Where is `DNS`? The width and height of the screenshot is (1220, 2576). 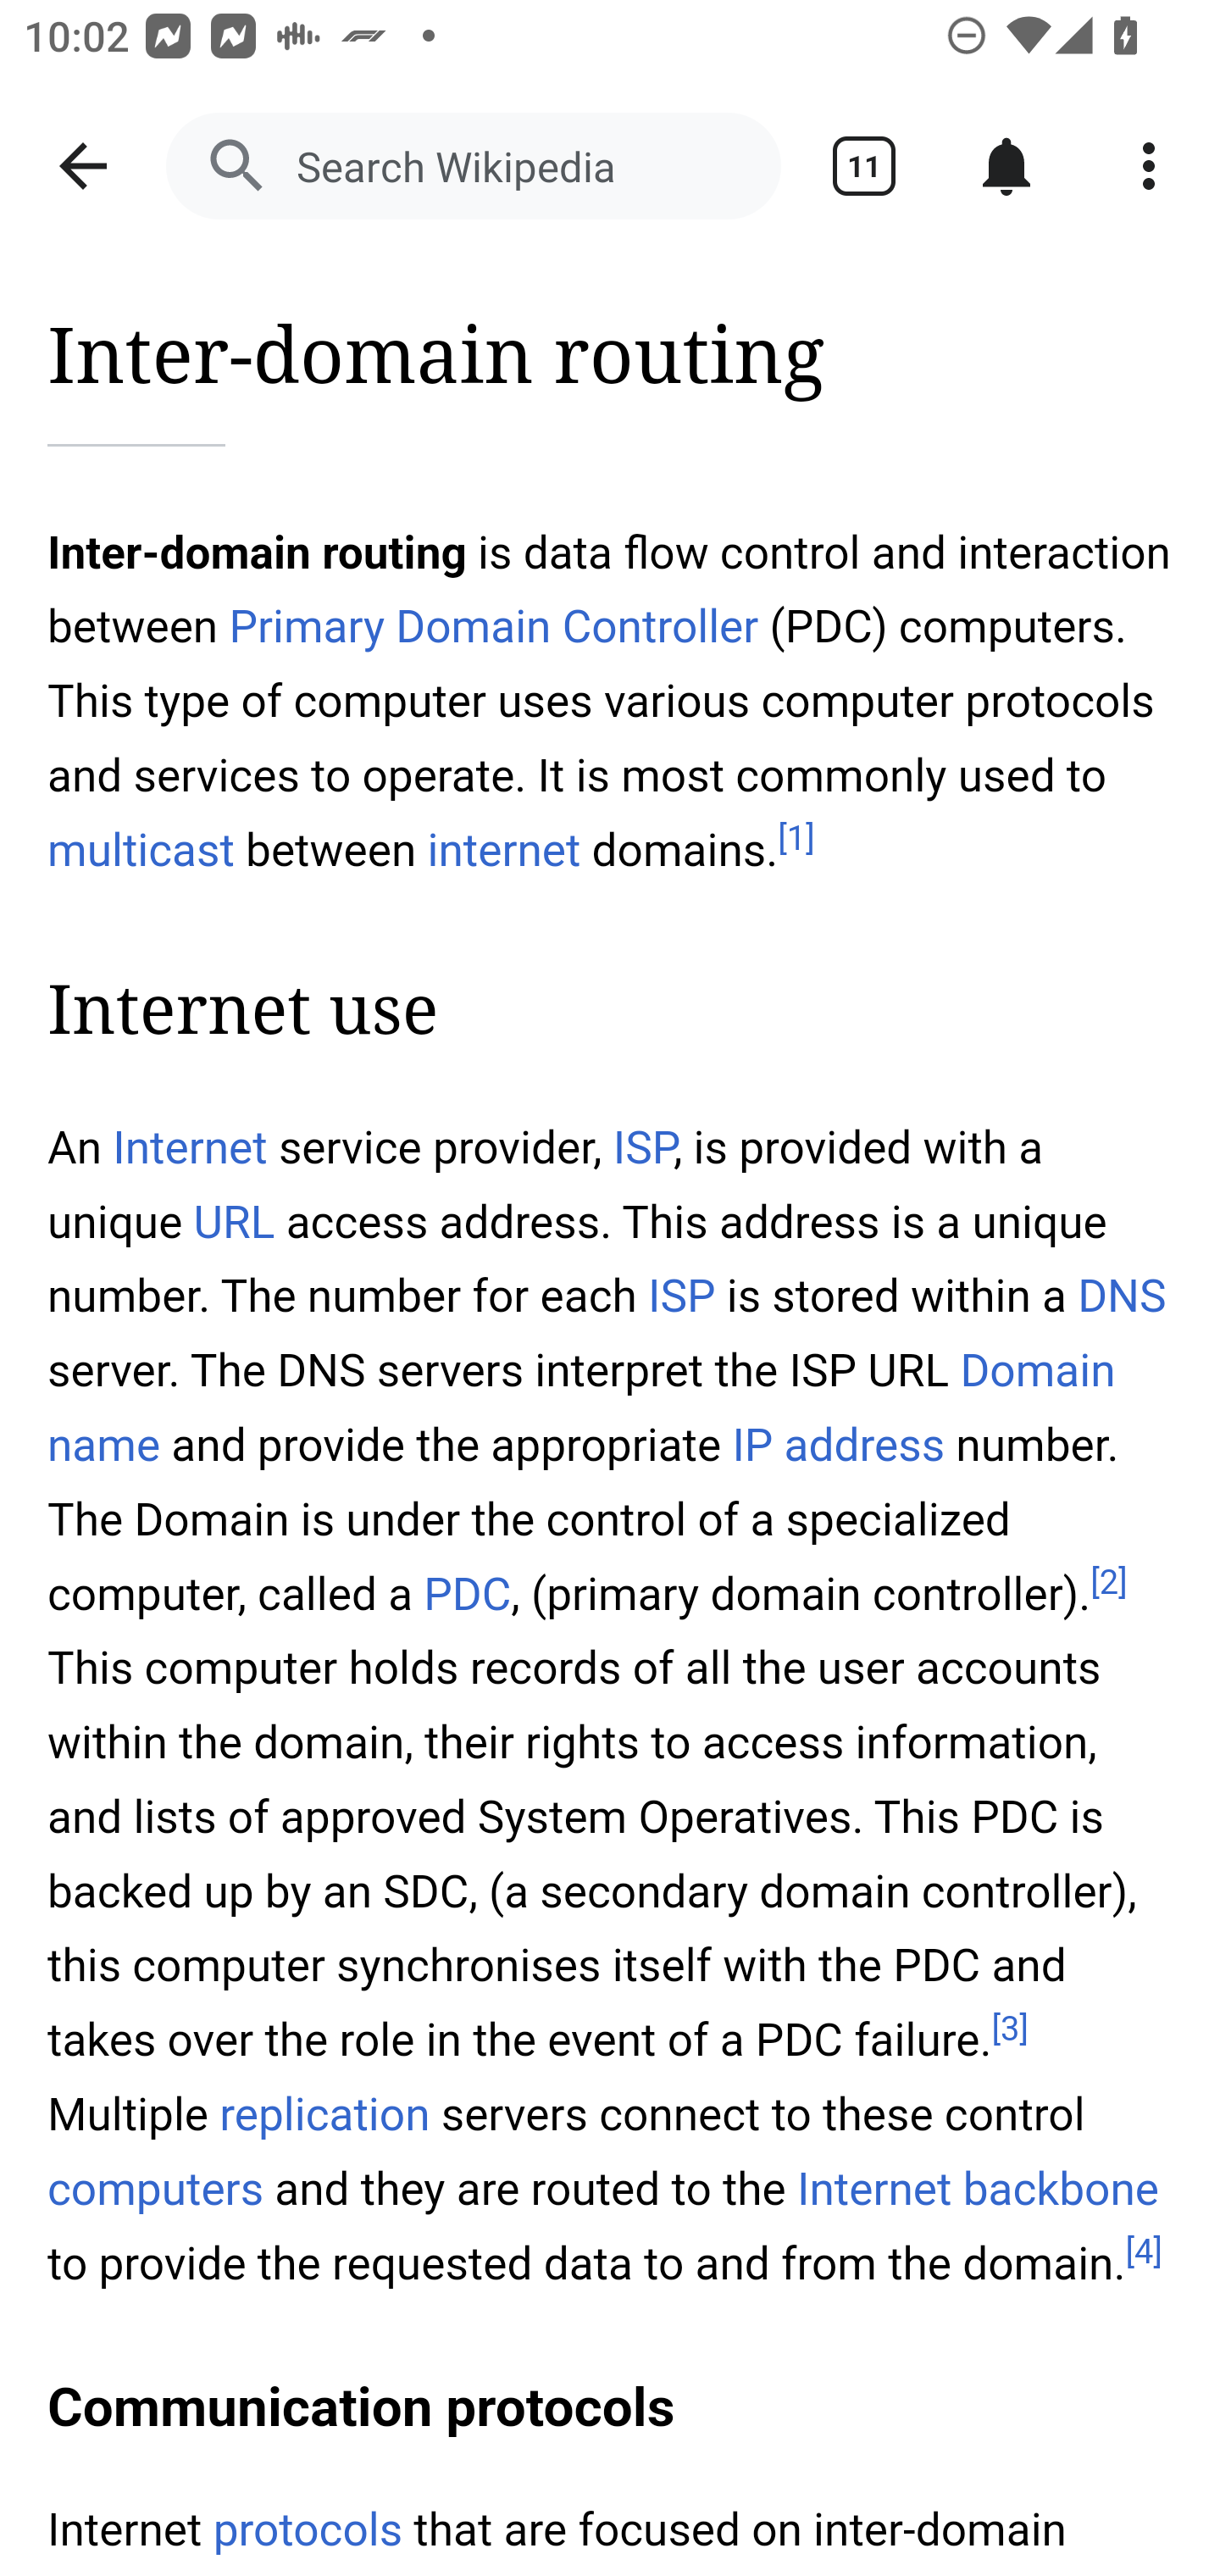
DNS is located at coordinates (1122, 1296).